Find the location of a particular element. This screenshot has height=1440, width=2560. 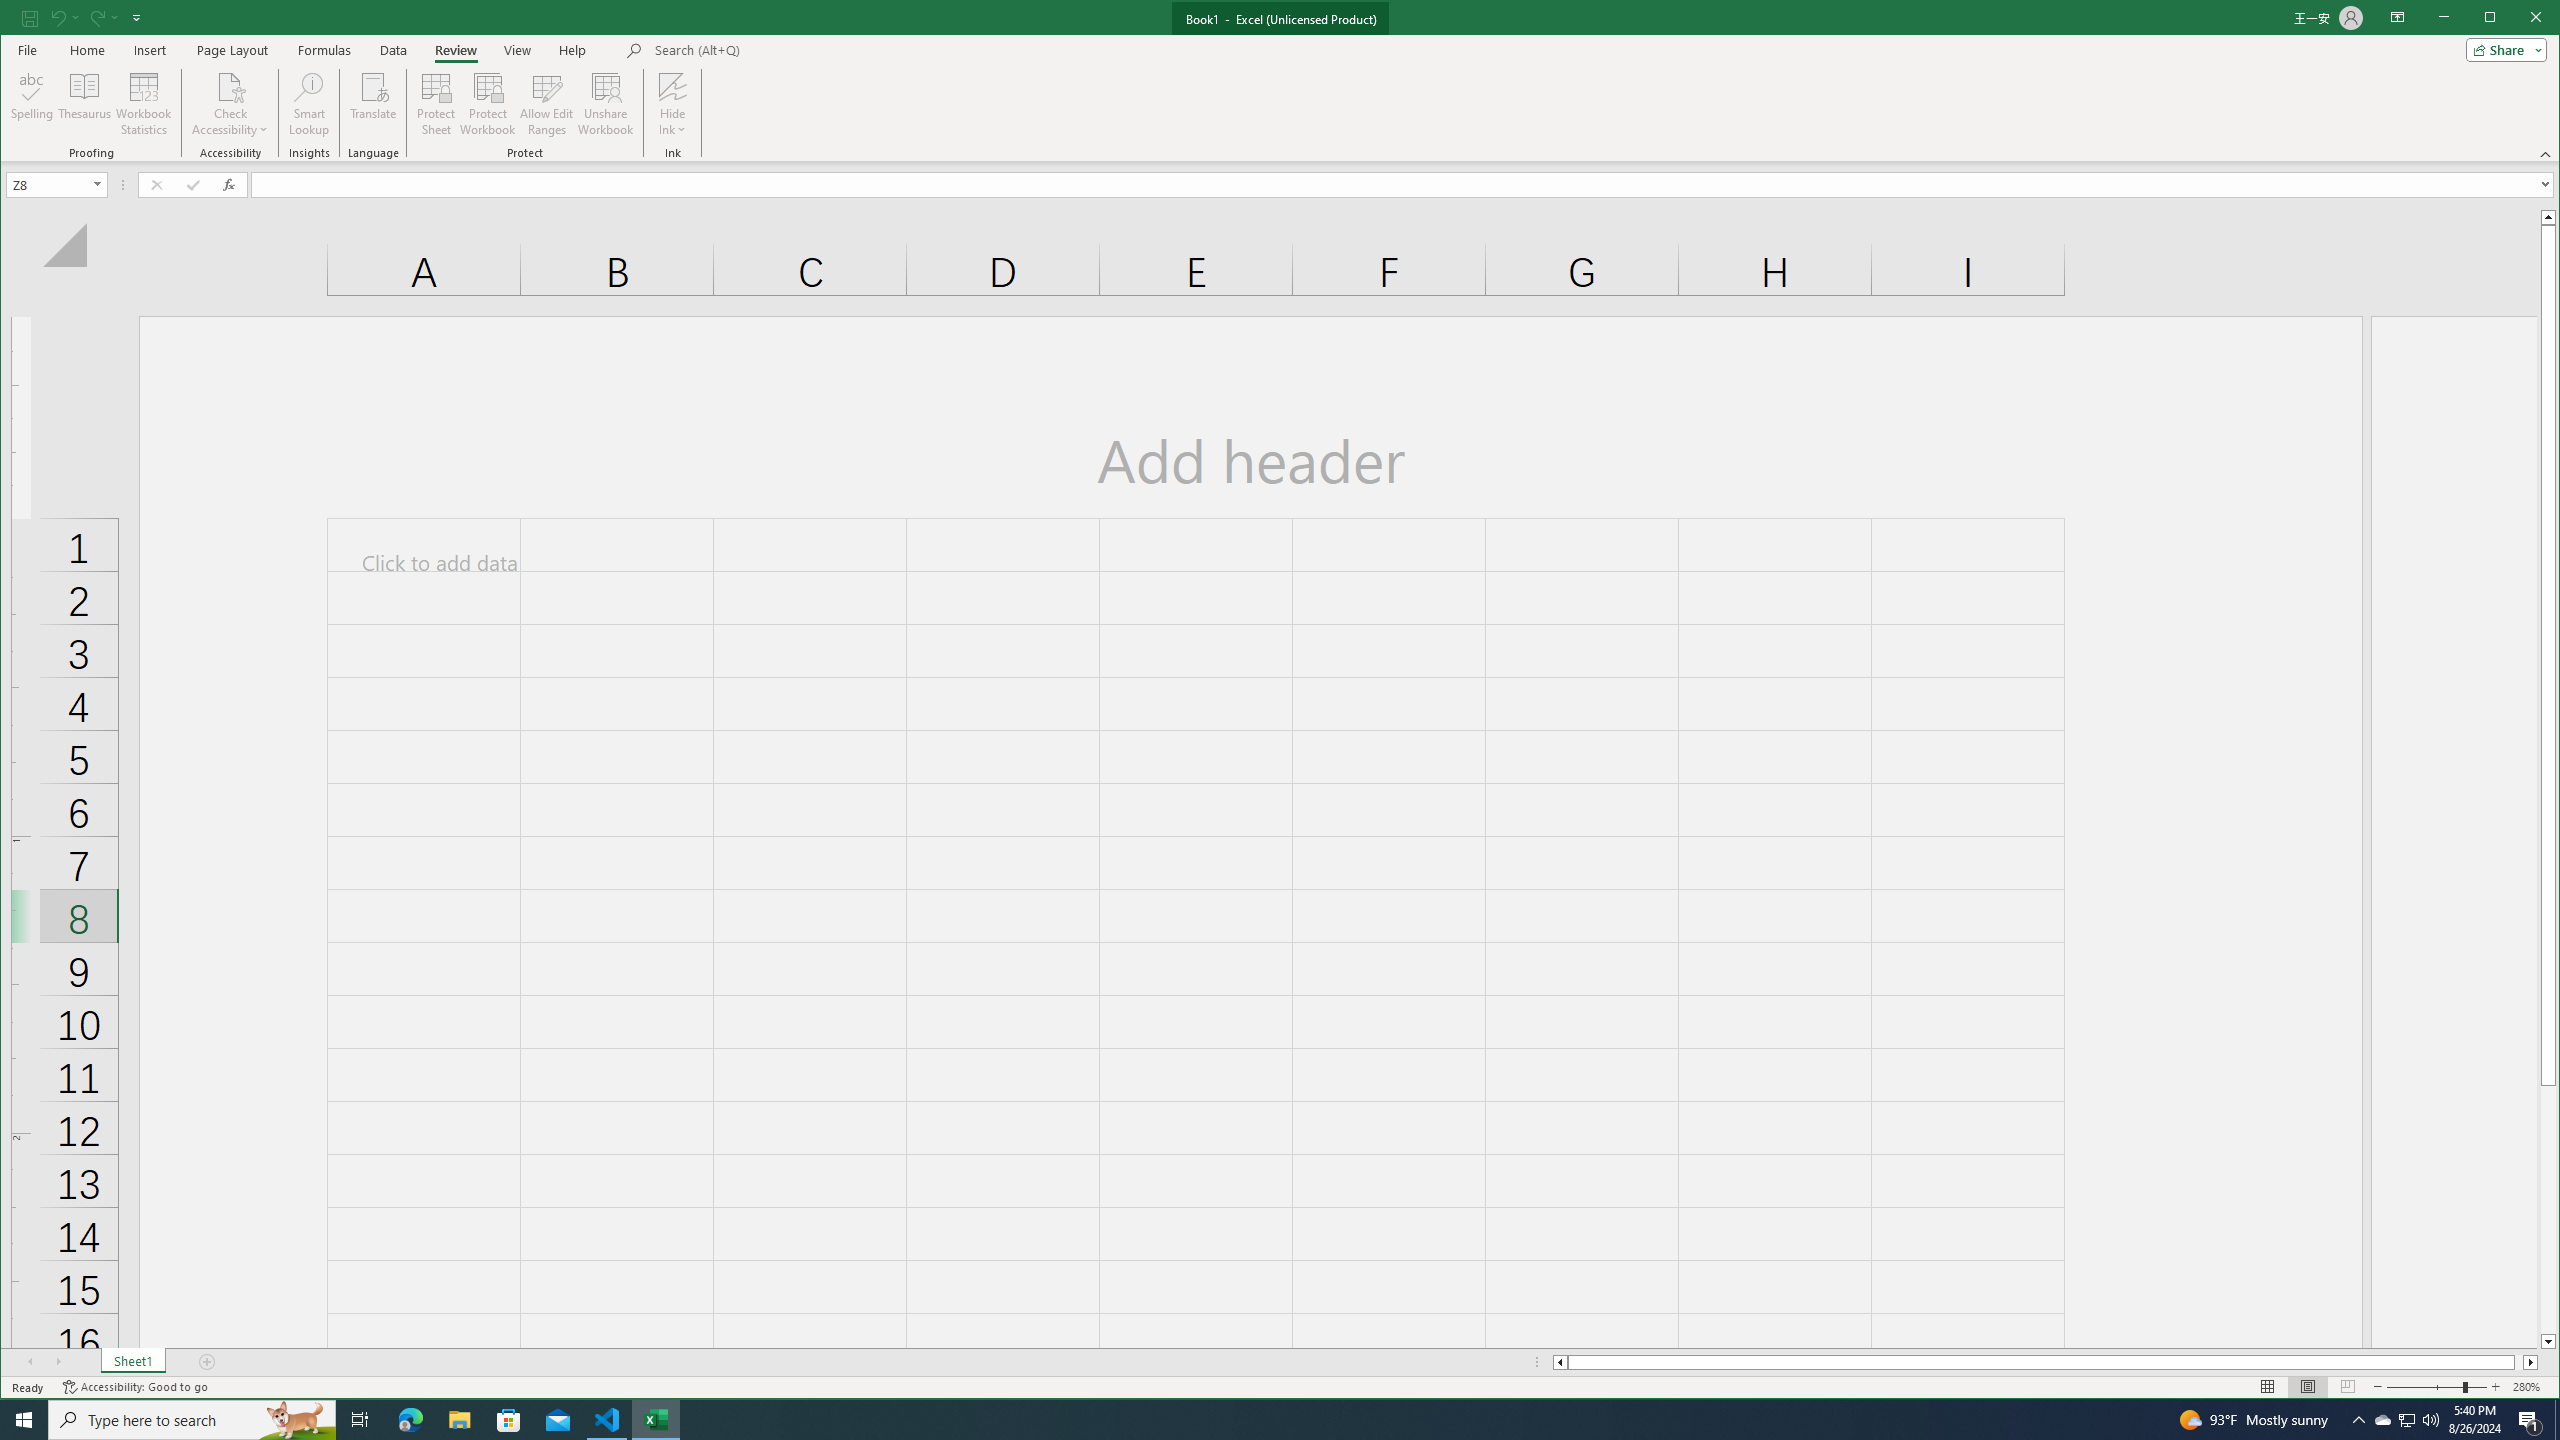

Action Center, 1 new notification is located at coordinates (2530, 1420).